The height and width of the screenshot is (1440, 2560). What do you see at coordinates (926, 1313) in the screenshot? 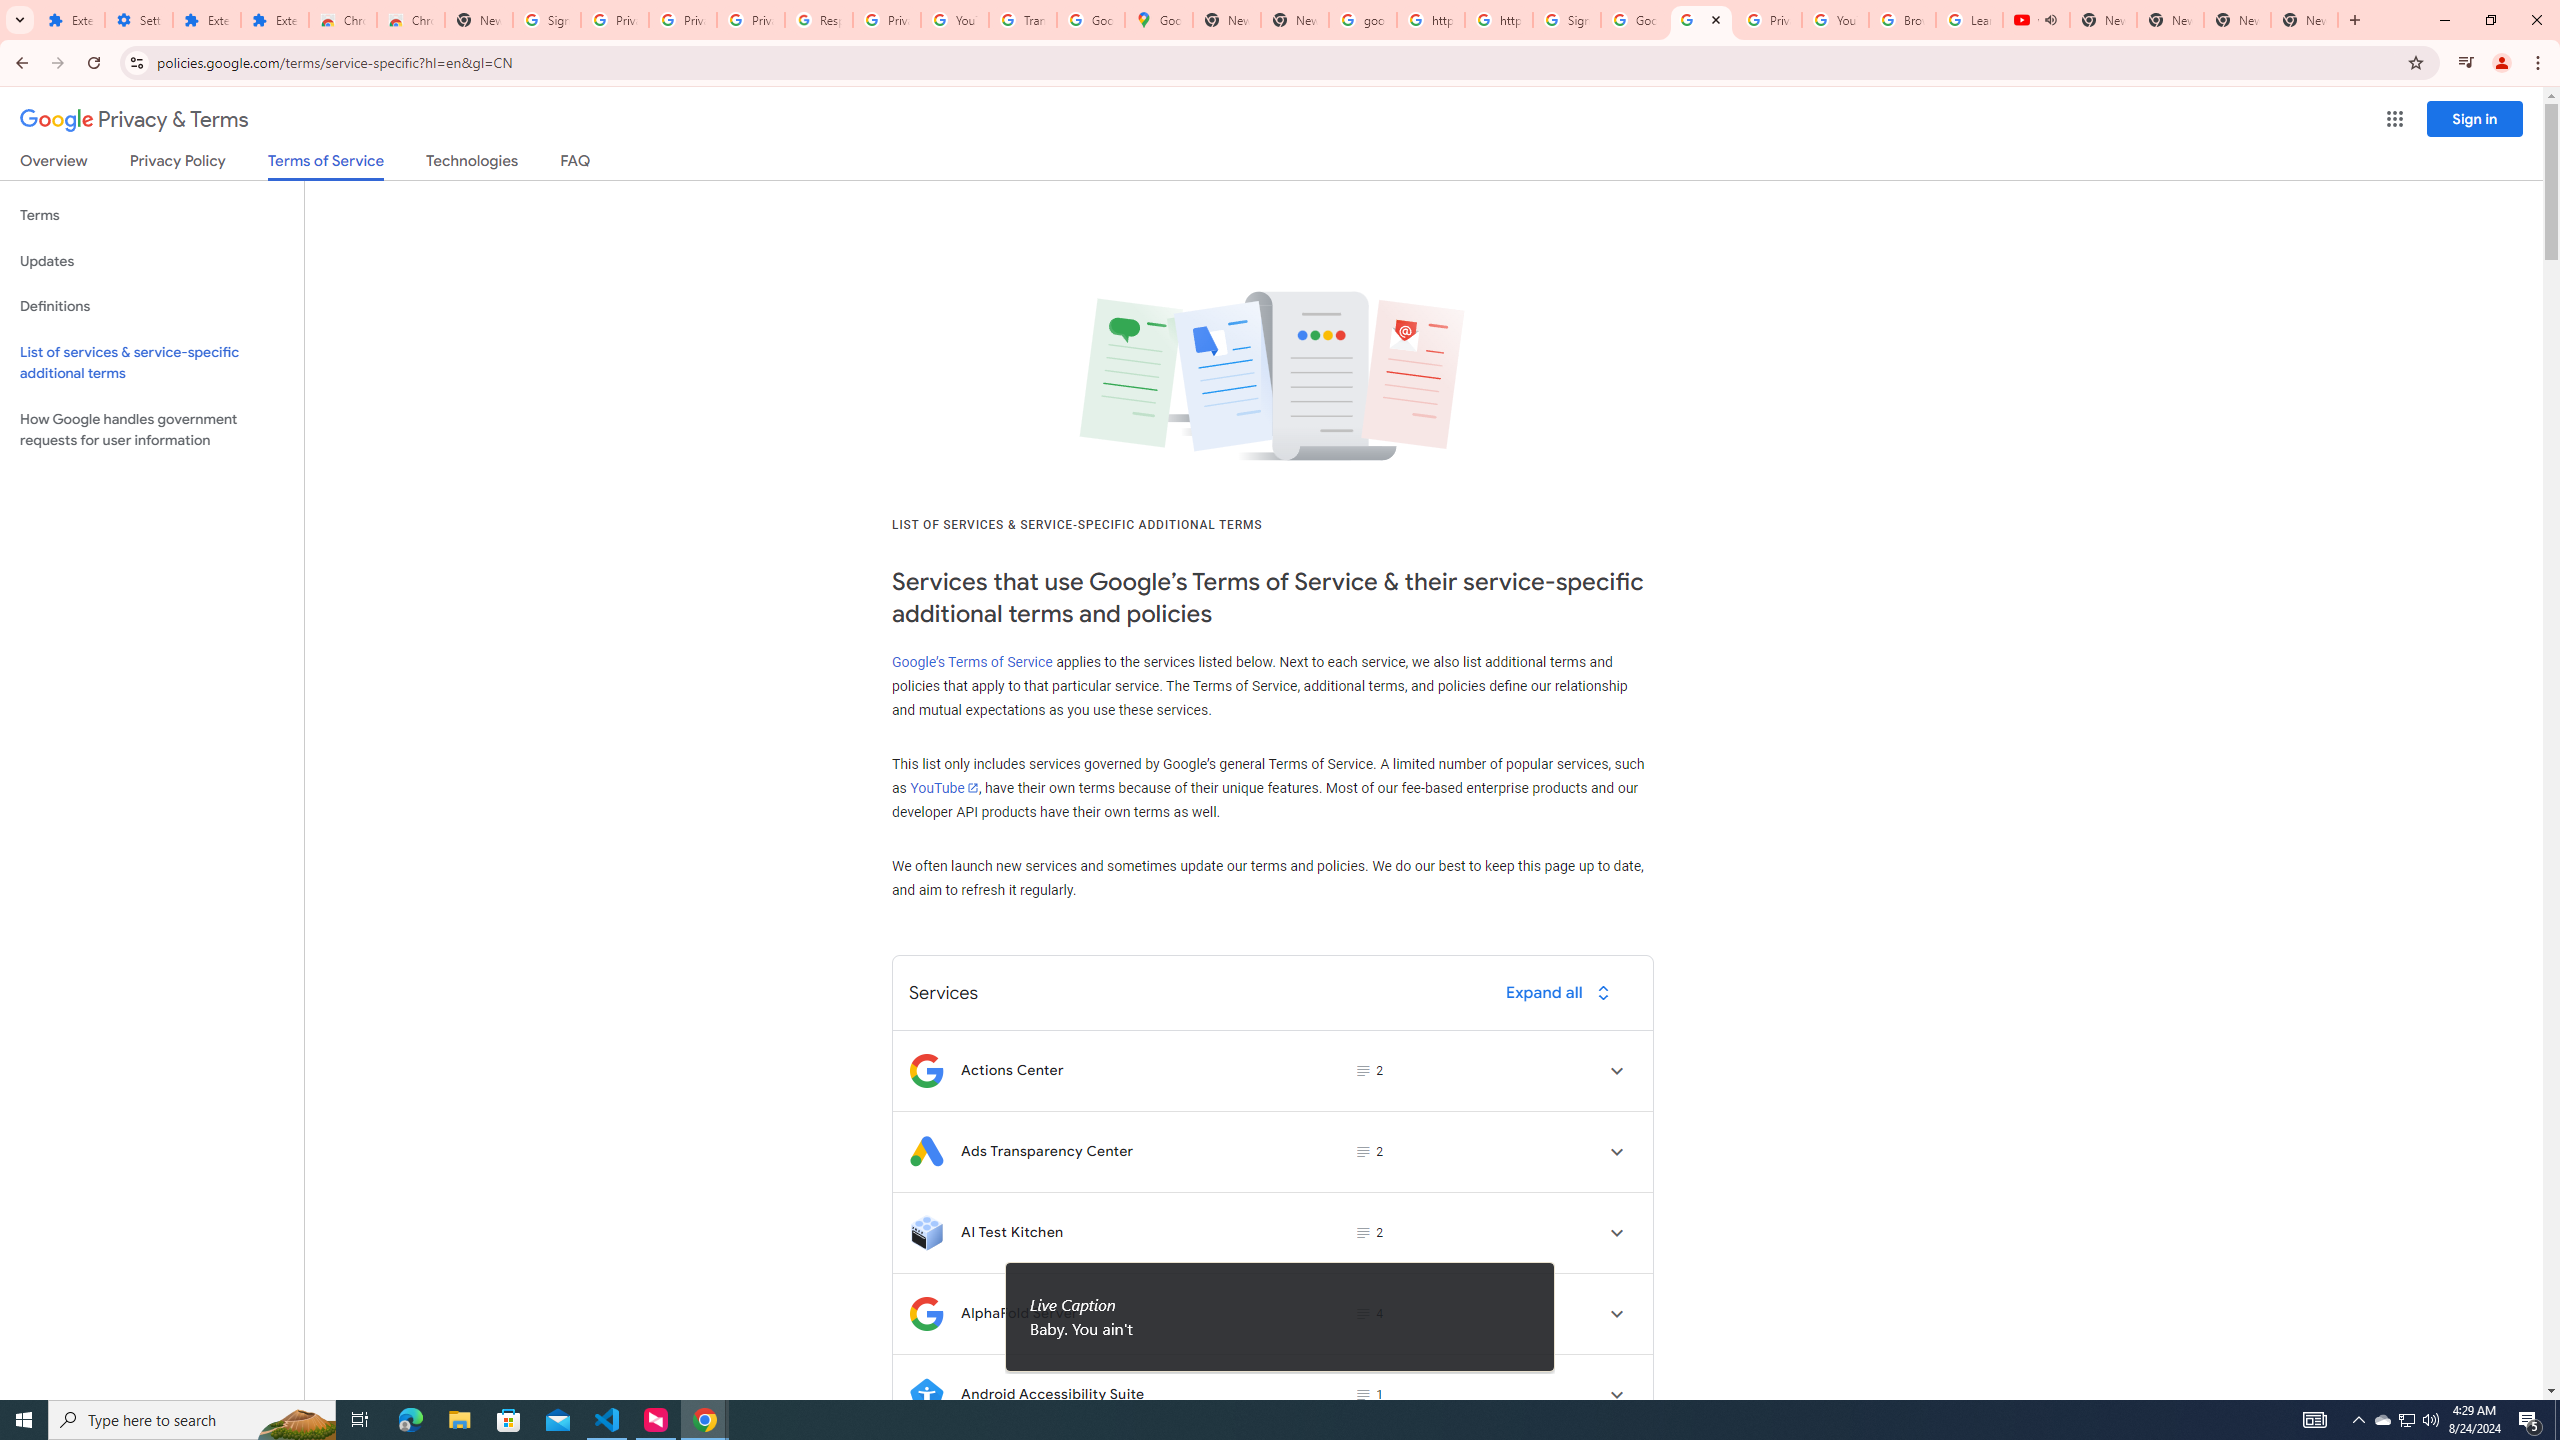
I see `Logo for AlphaFold Server` at bounding box center [926, 1313].